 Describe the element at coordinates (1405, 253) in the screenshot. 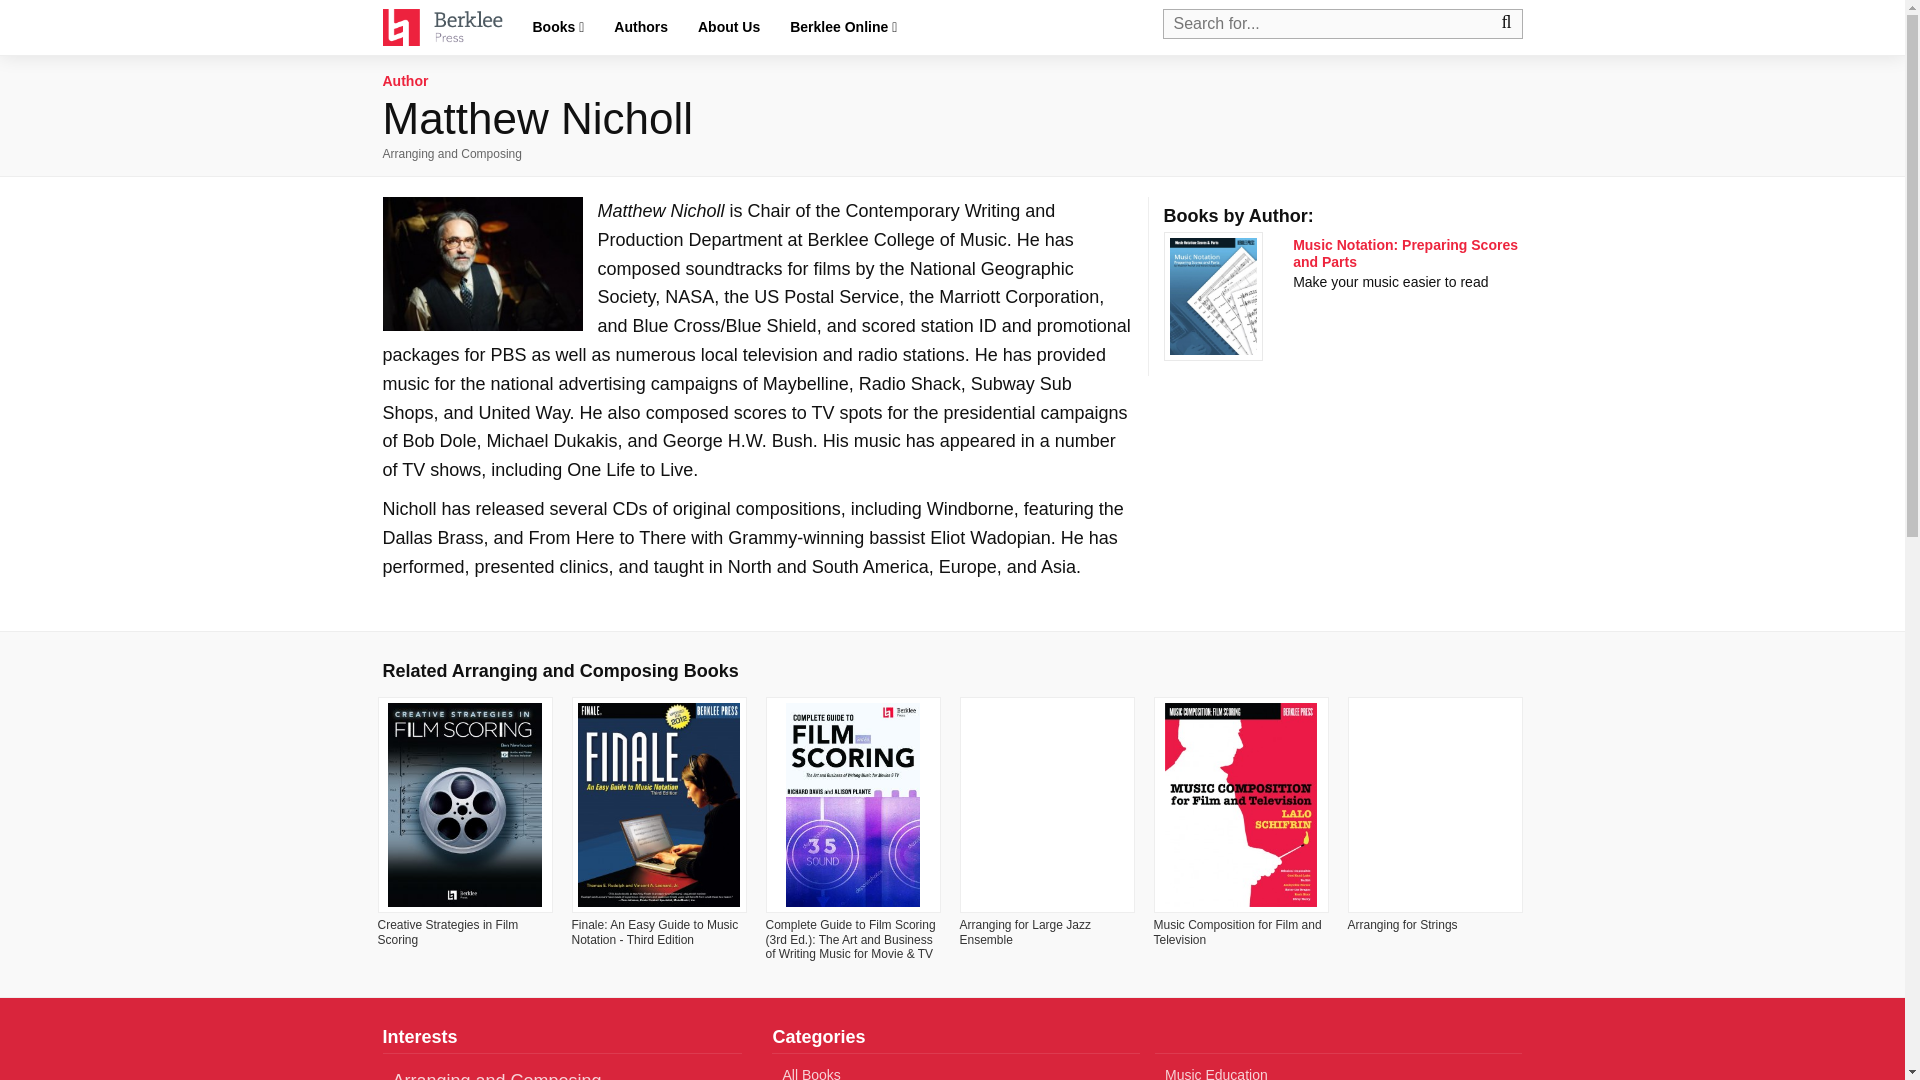

I see `Music Notation: Preparing Scores and Parts` at that location.